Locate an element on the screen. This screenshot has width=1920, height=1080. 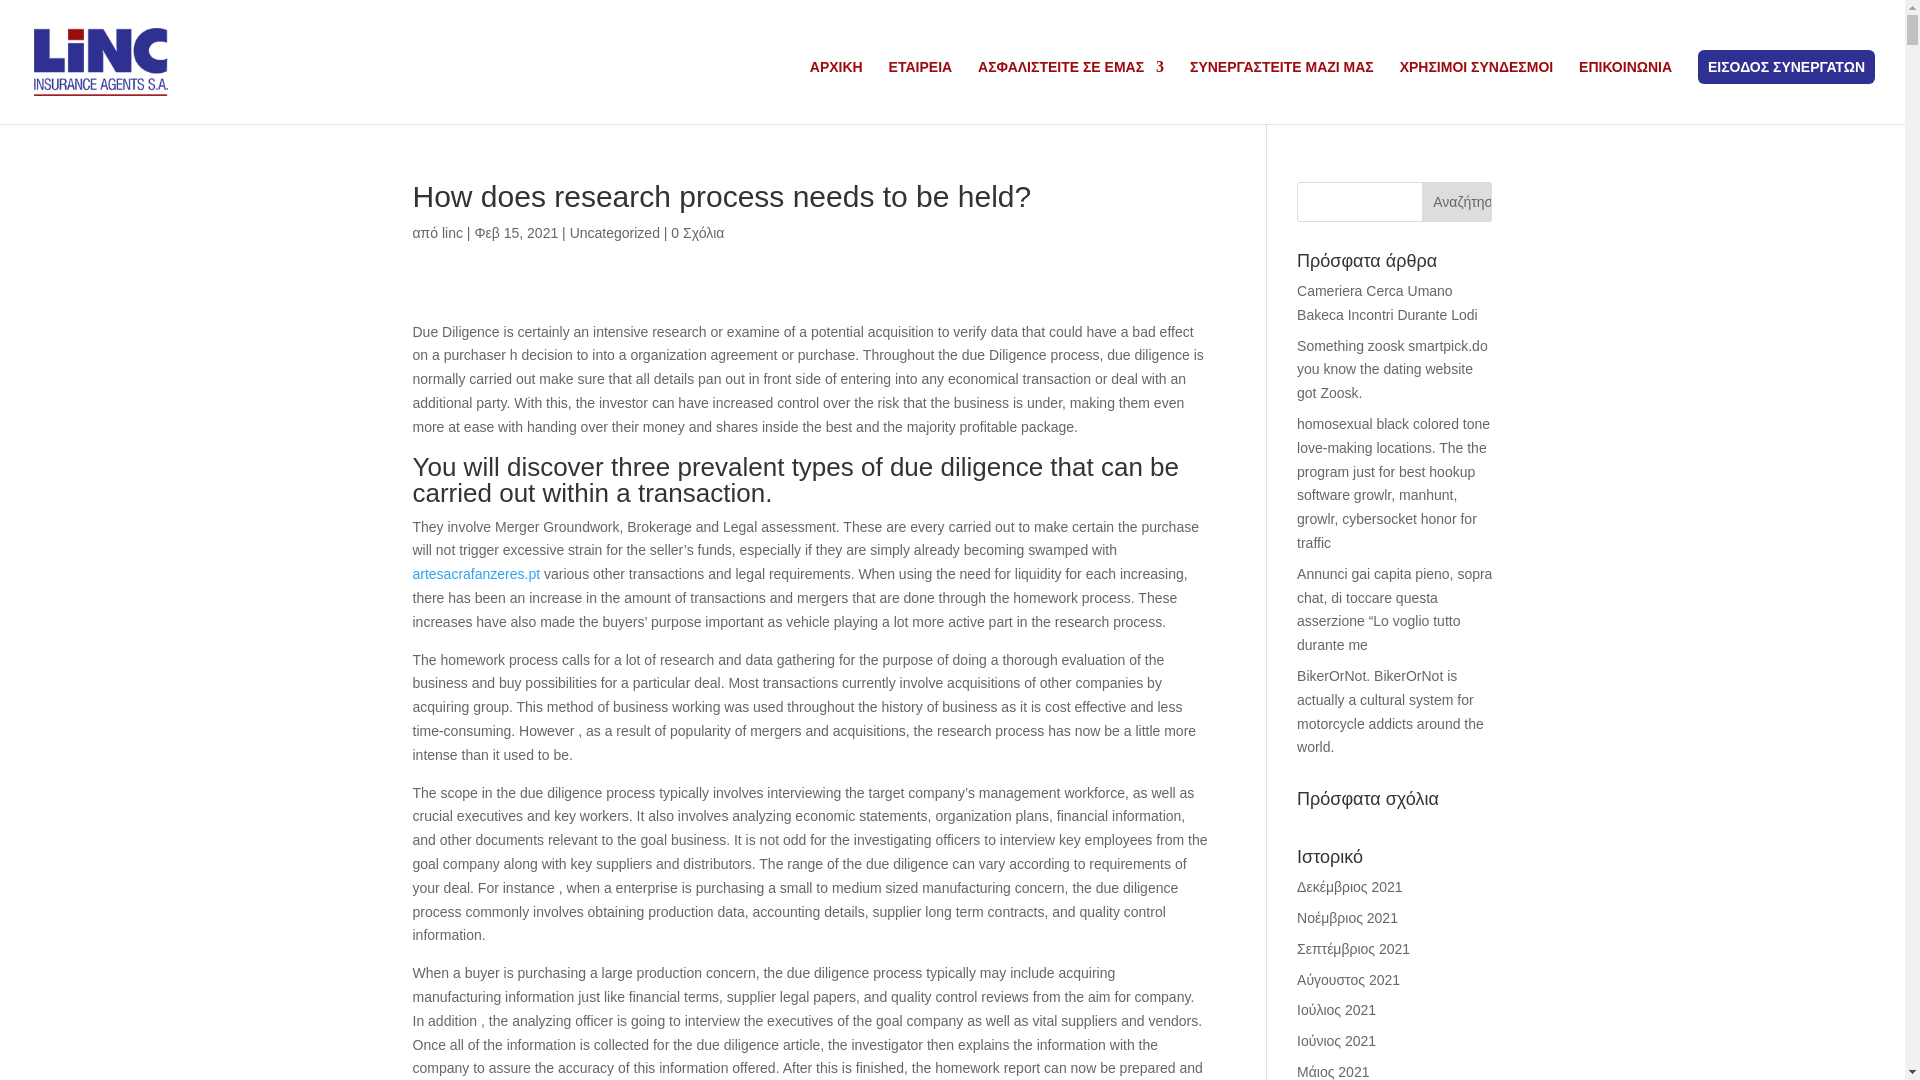
artesacrafanzeres.pt is located at coordinates (476, 574).